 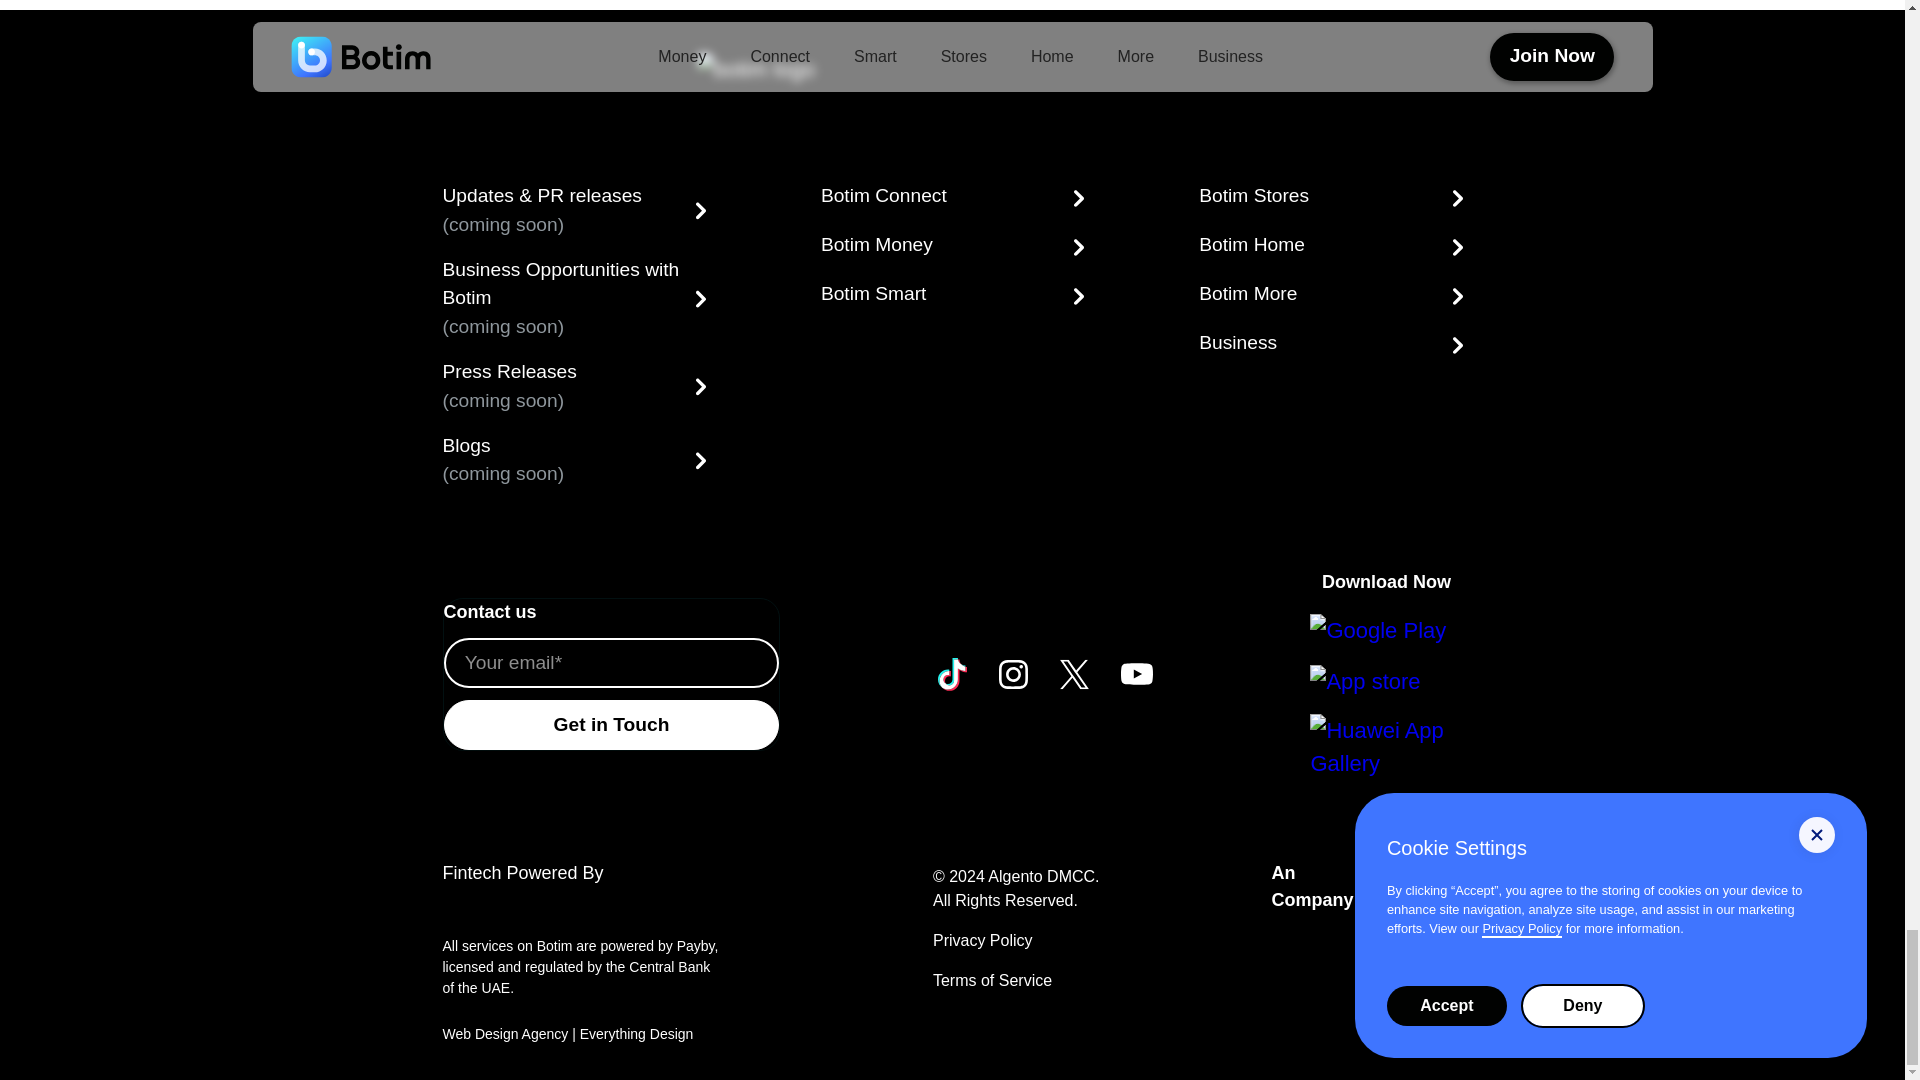 I want to click on Botim Stores, so click(x=1330, y=198).